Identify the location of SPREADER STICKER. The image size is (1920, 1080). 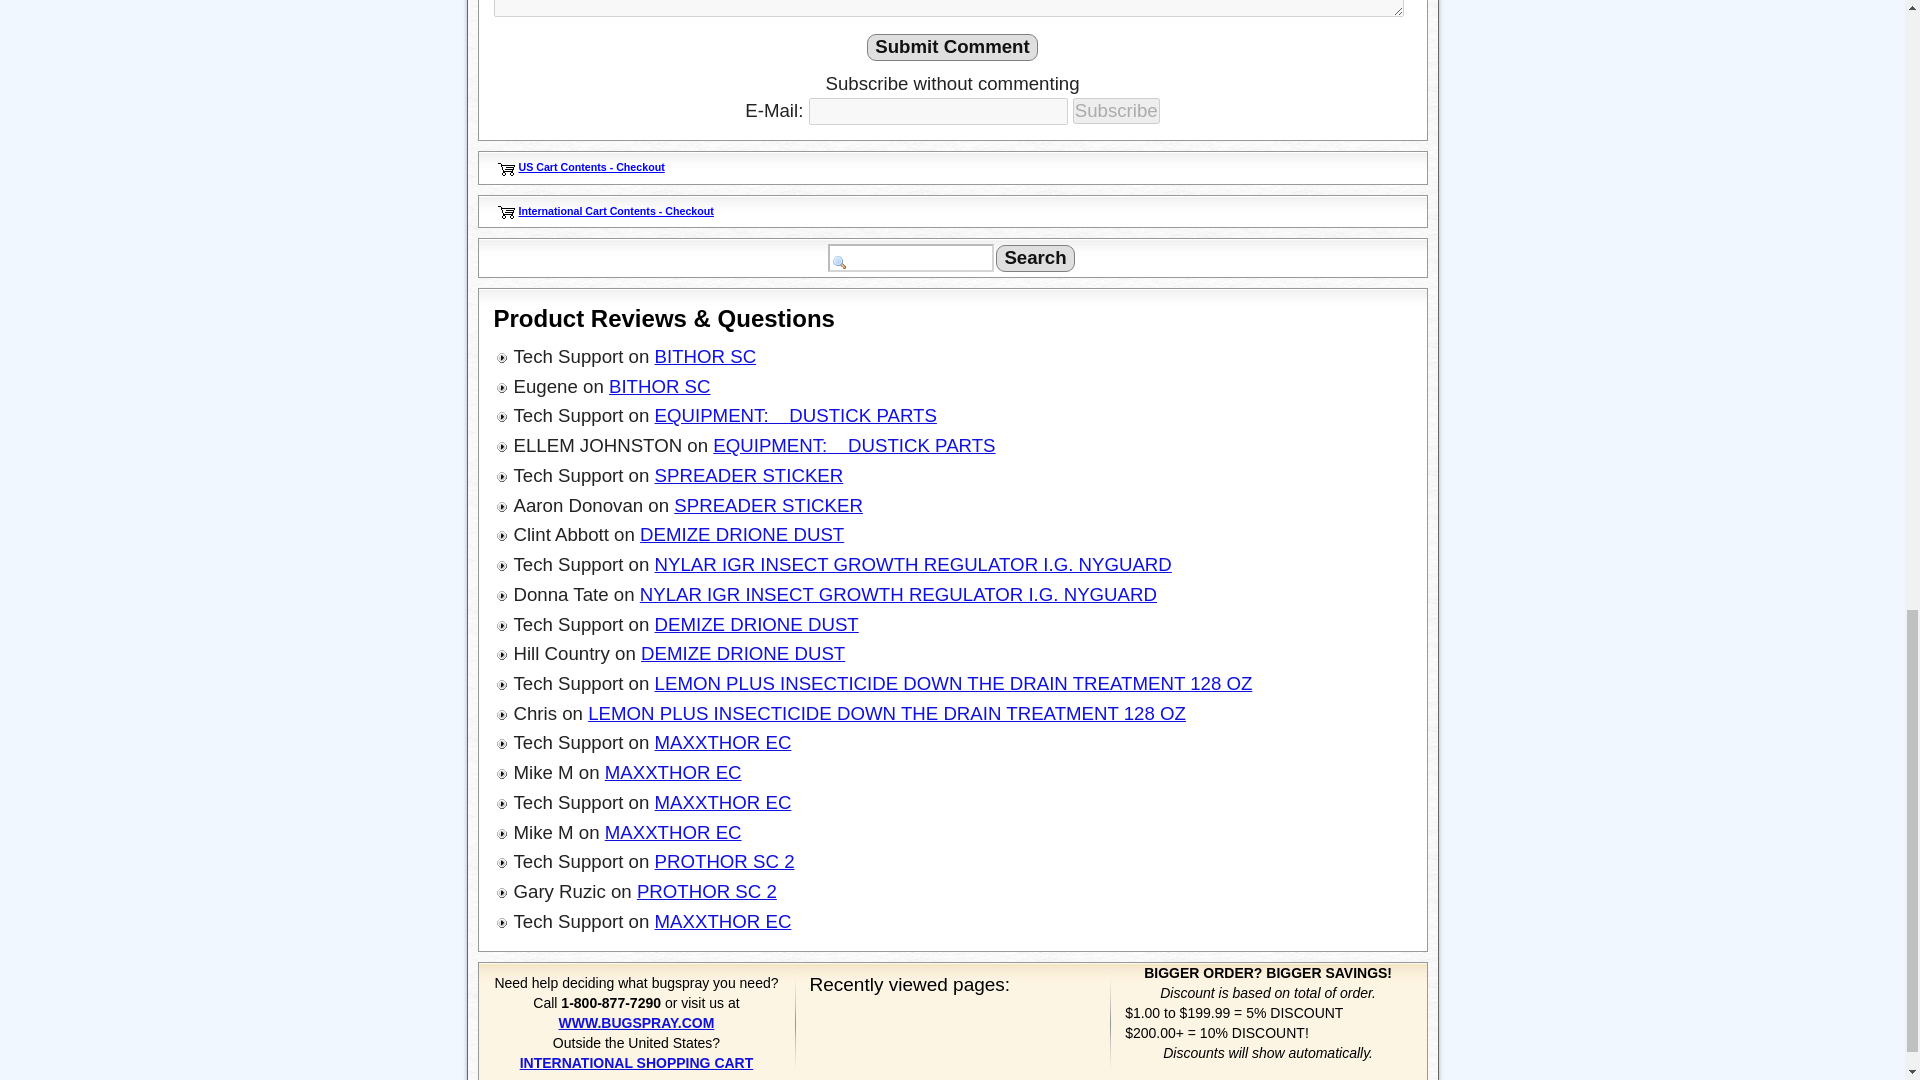
(749, 476).